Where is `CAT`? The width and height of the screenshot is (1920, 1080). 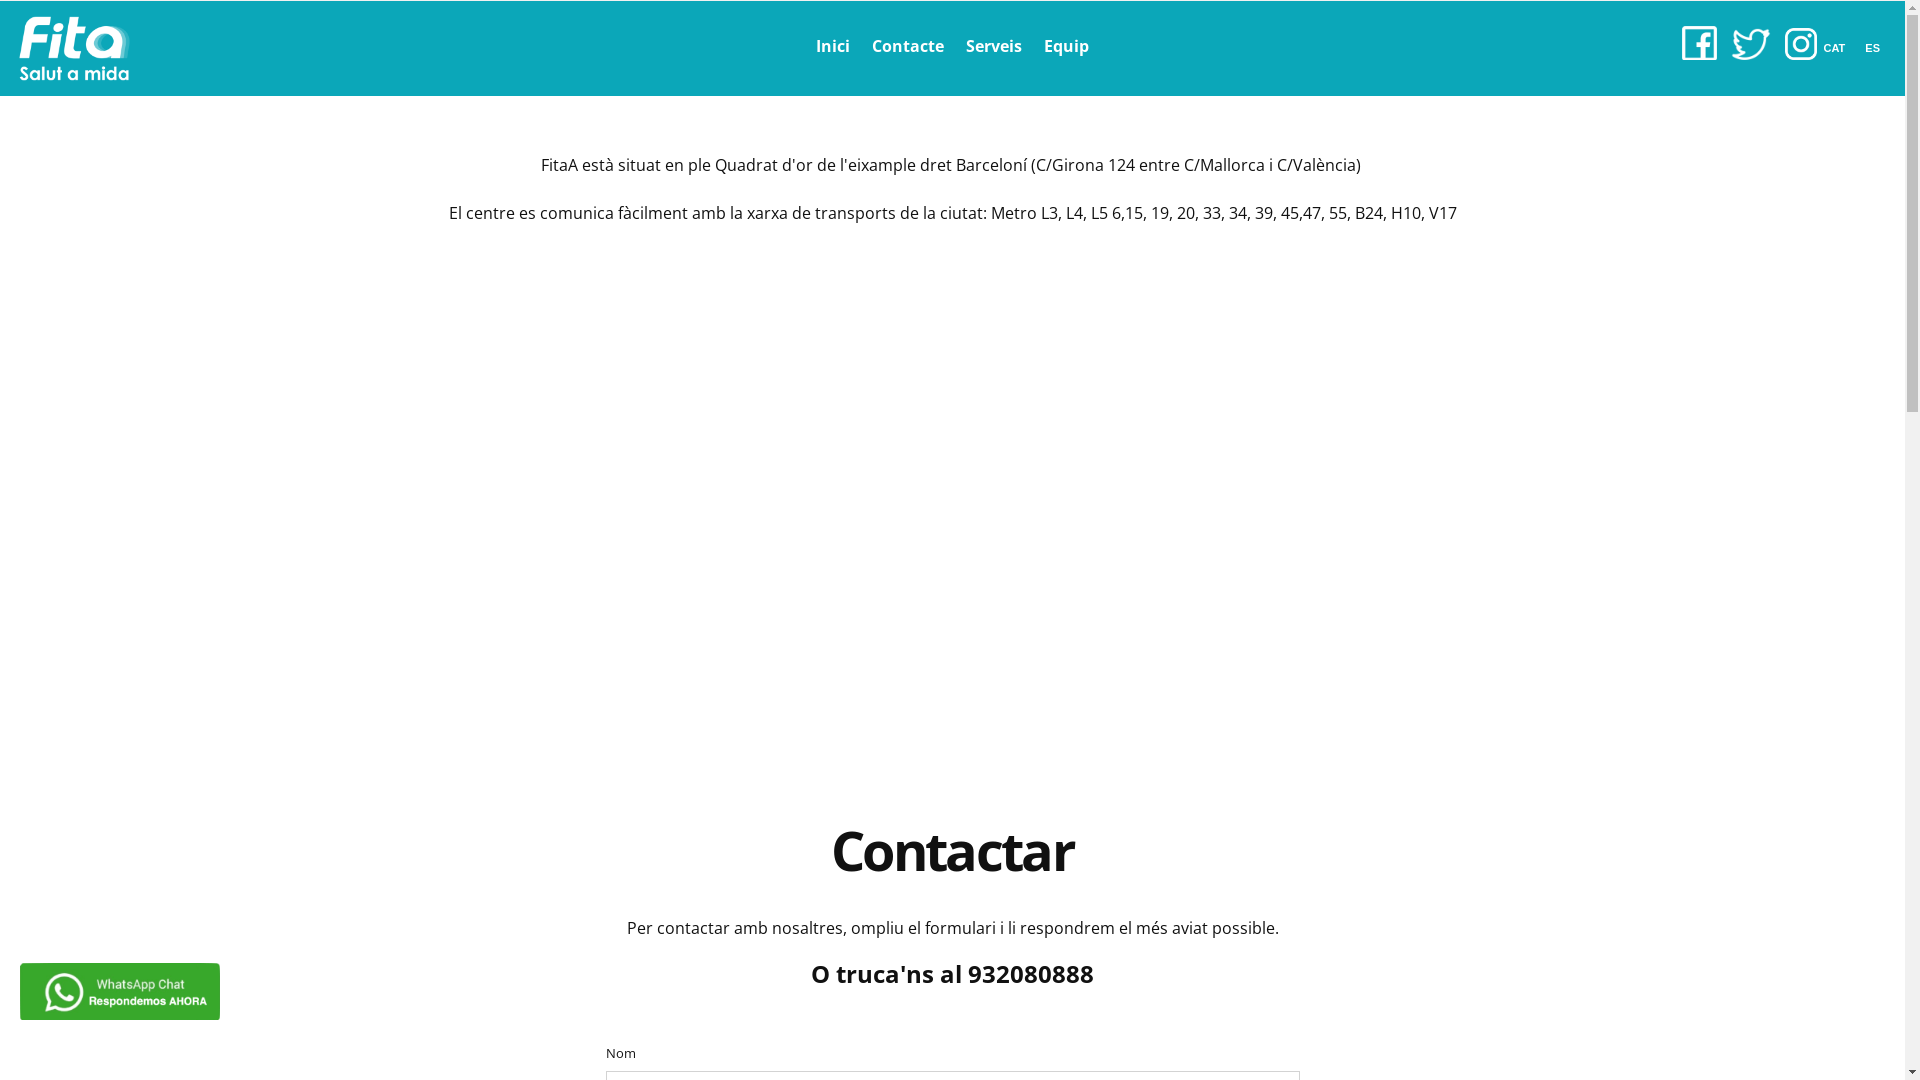
CAT is located at coordinates (1840, 48).